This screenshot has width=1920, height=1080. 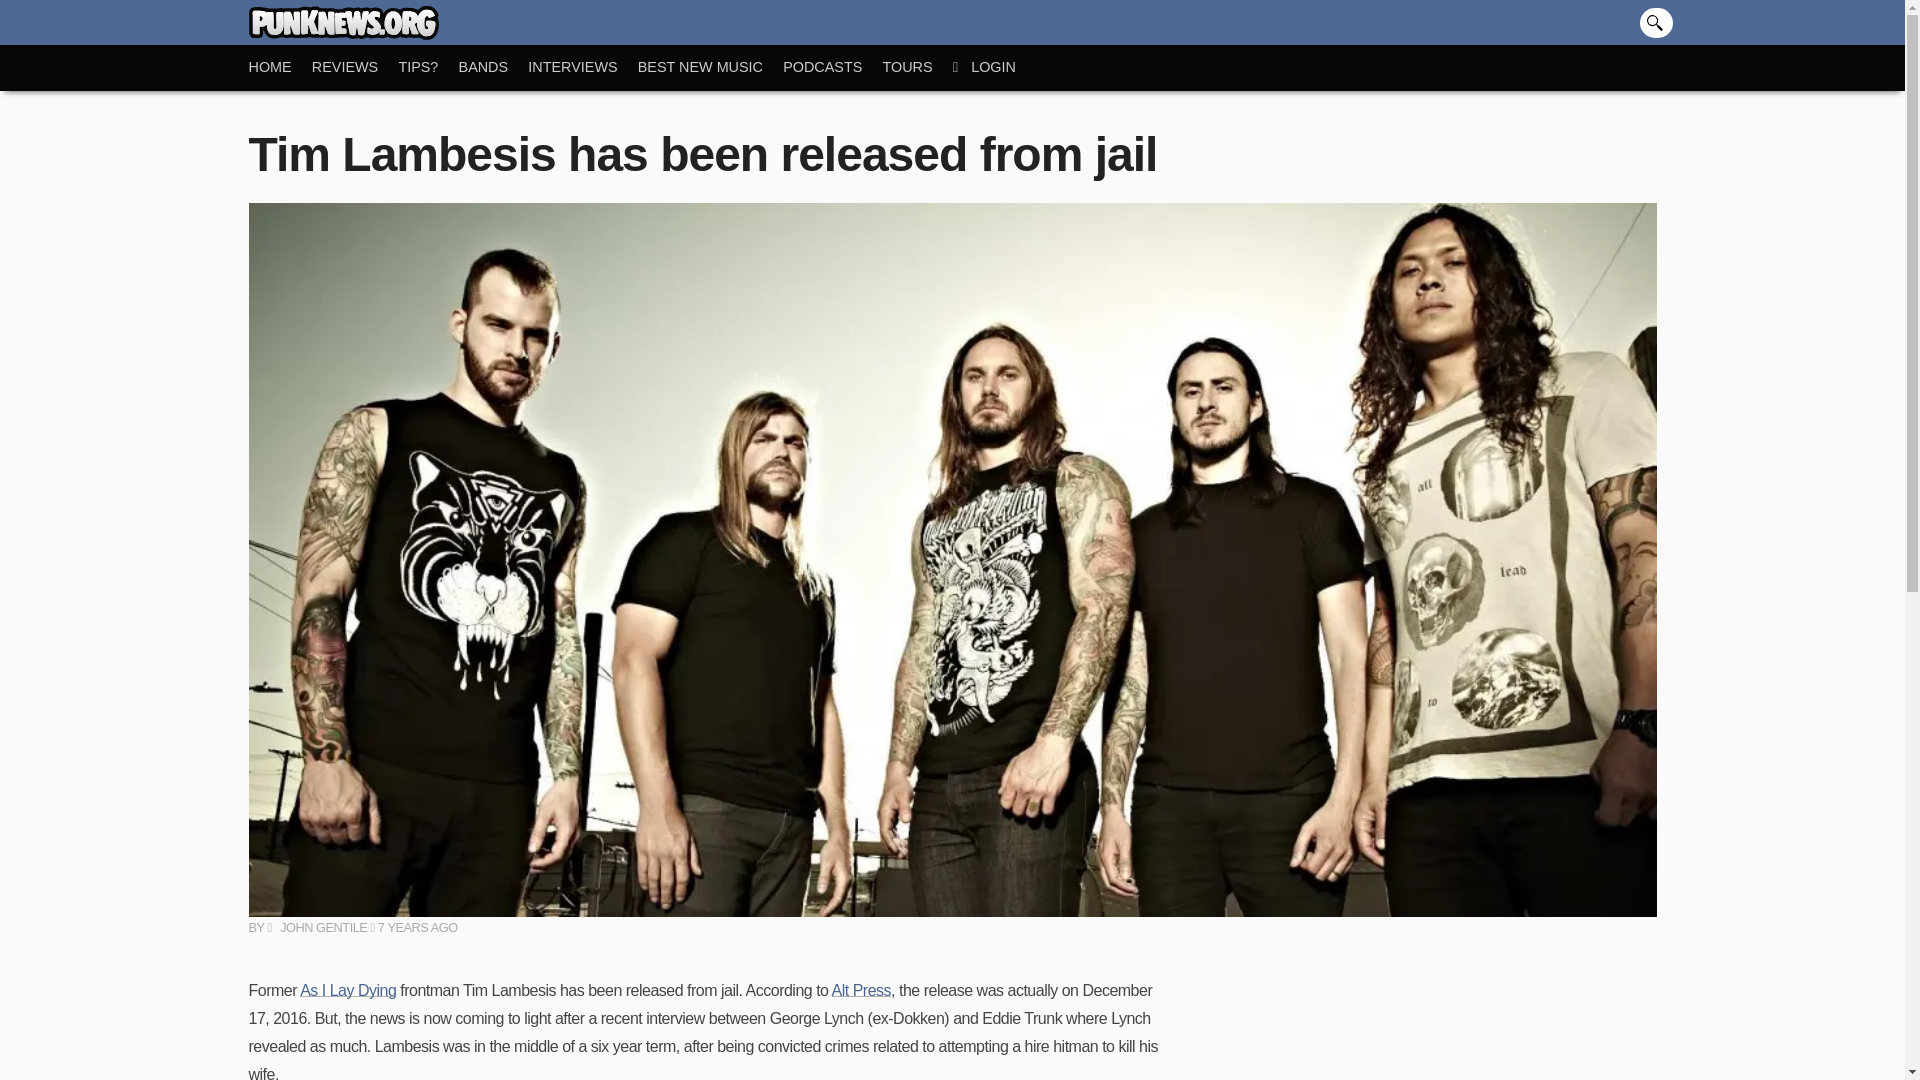 I want to click on REVIEWS, so click(x=355, y=67).